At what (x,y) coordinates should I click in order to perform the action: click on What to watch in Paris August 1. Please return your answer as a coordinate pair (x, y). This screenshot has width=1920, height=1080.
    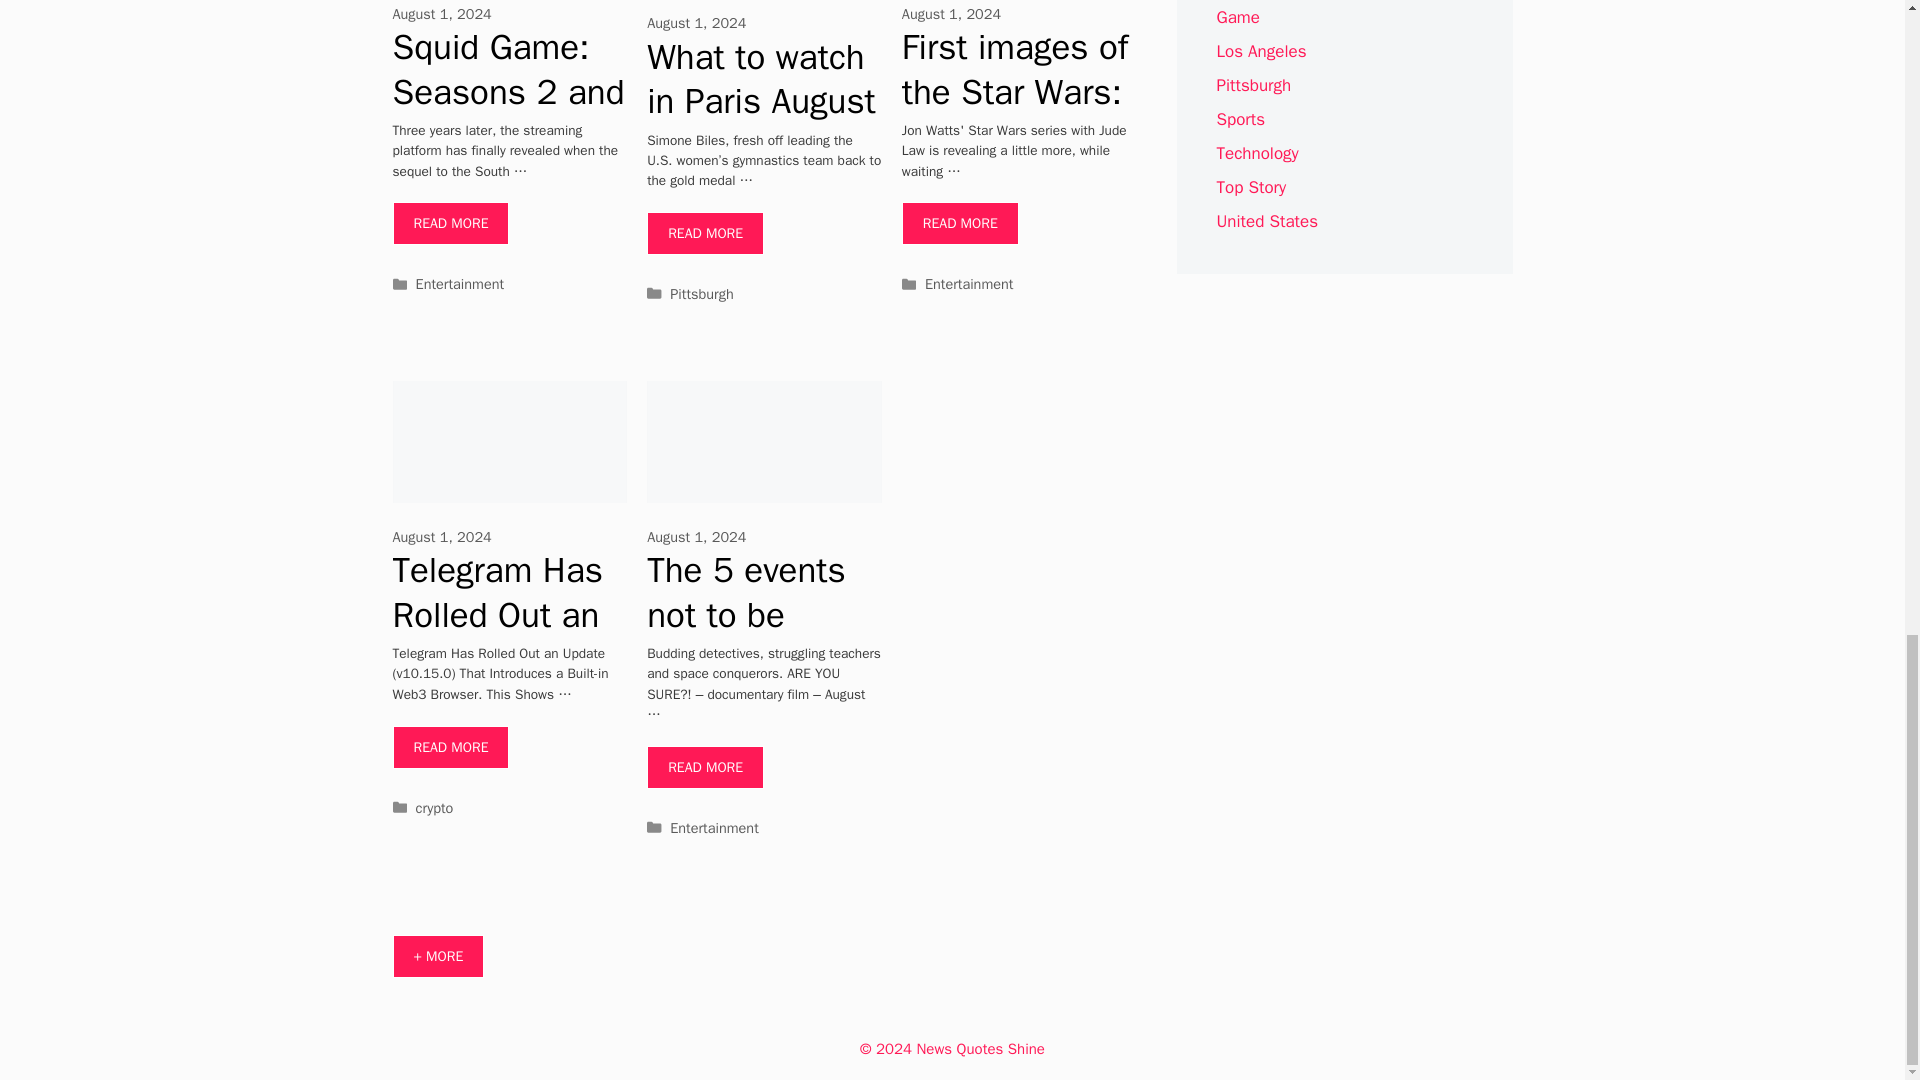
    Looking at the image, I should click on (761, 101).